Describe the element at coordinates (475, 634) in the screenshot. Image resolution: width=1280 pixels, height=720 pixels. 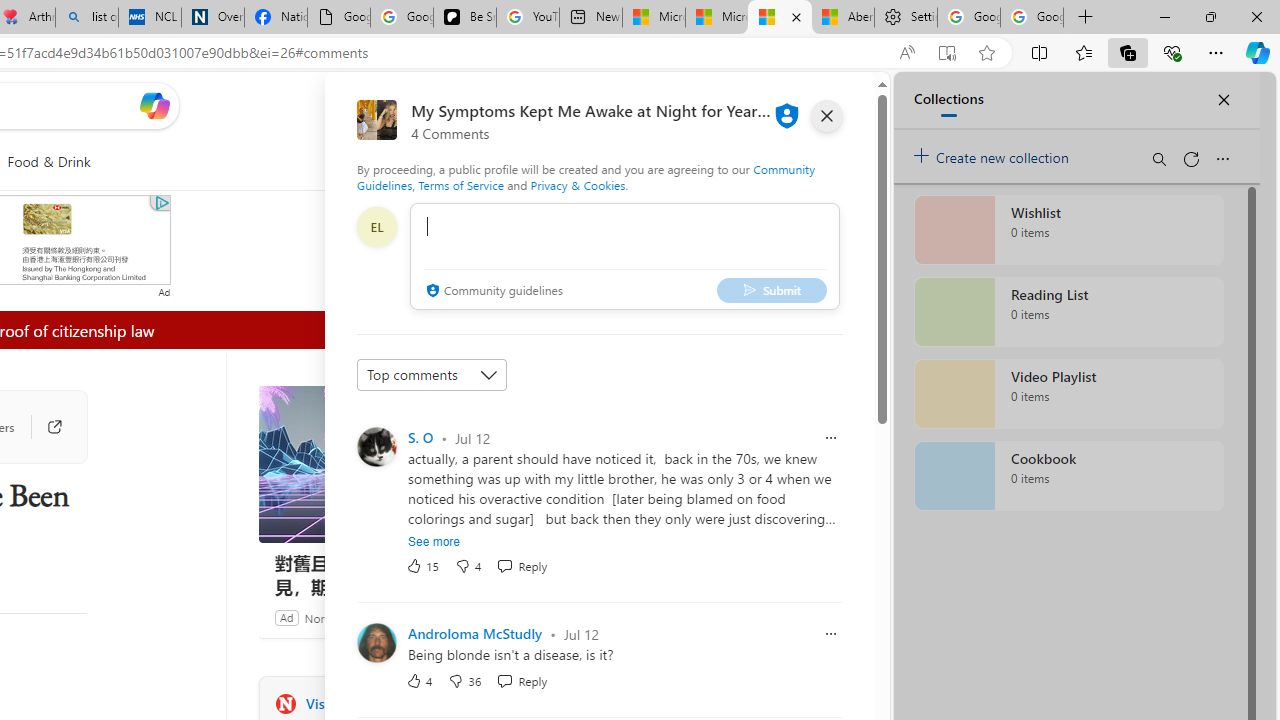
I see `Androloma McStudly` at that location.